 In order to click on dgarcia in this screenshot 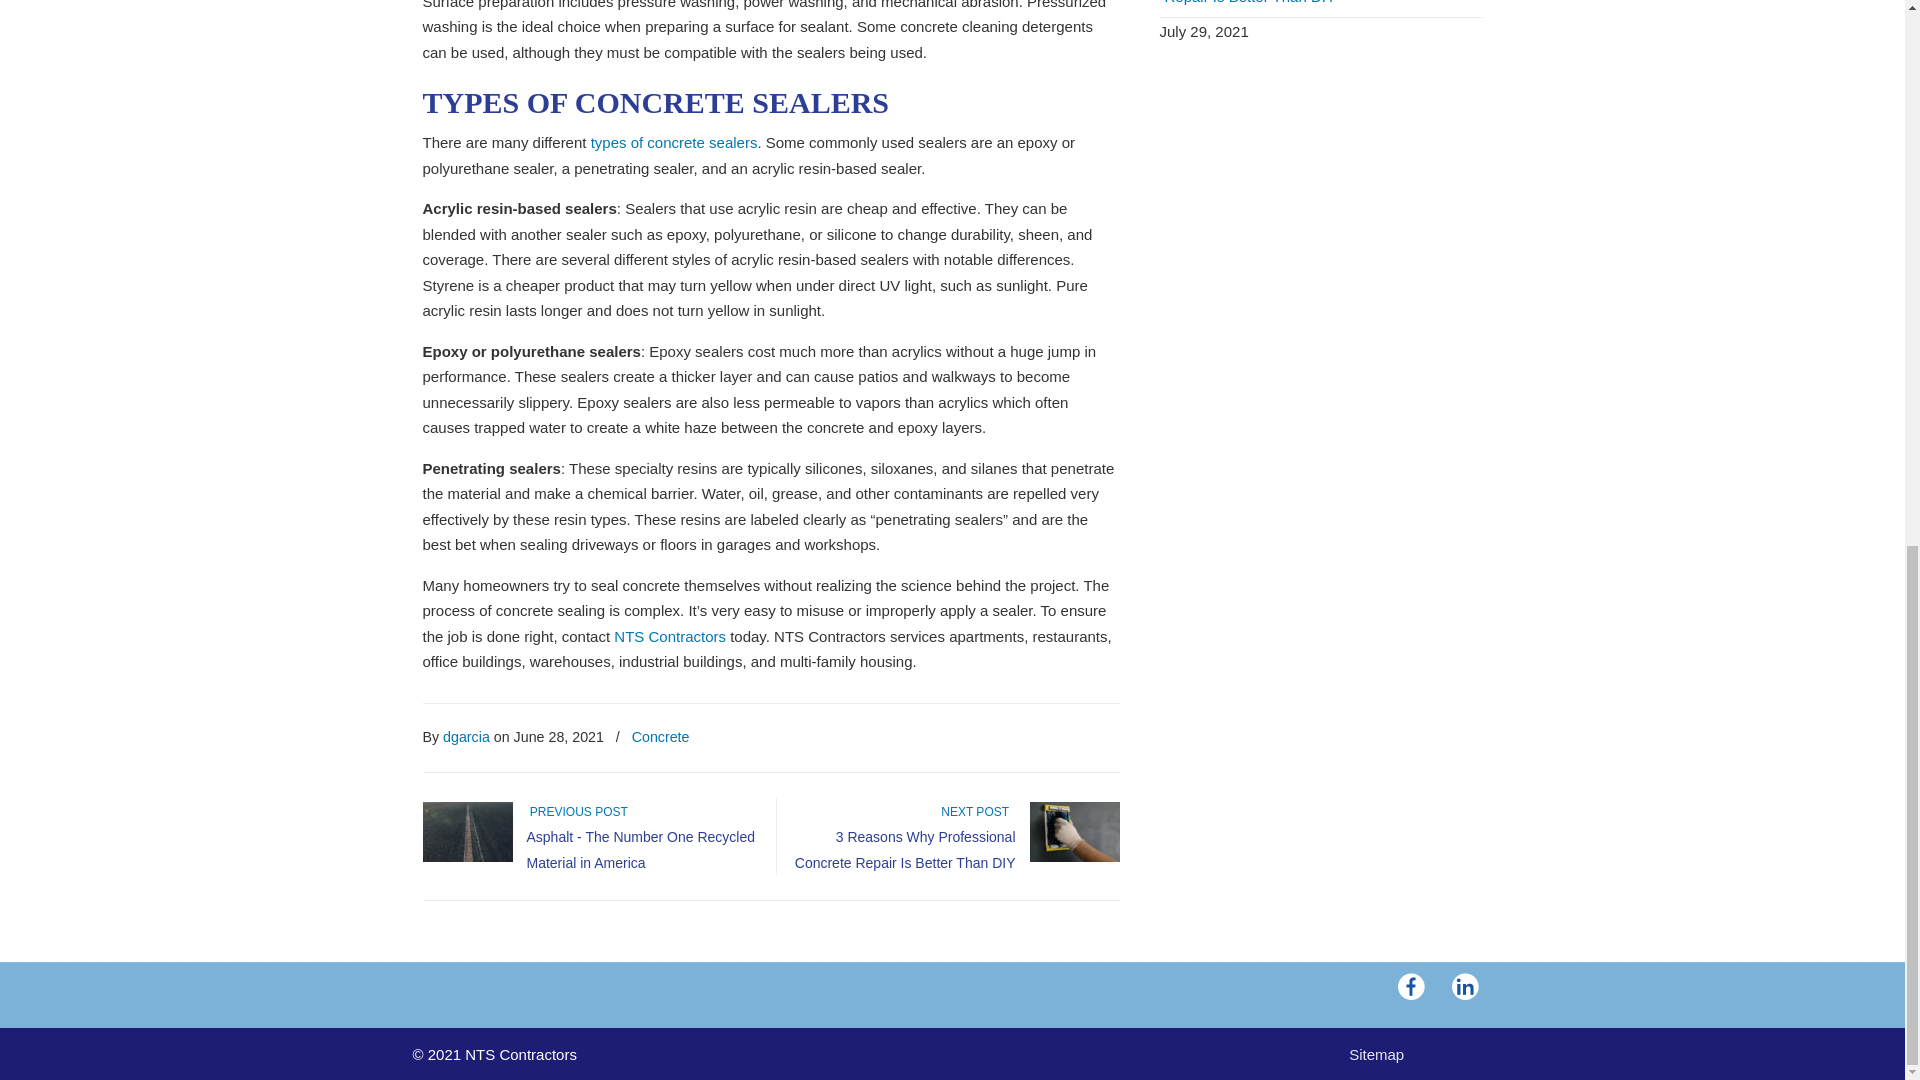, I will do `click(466, 736)`.